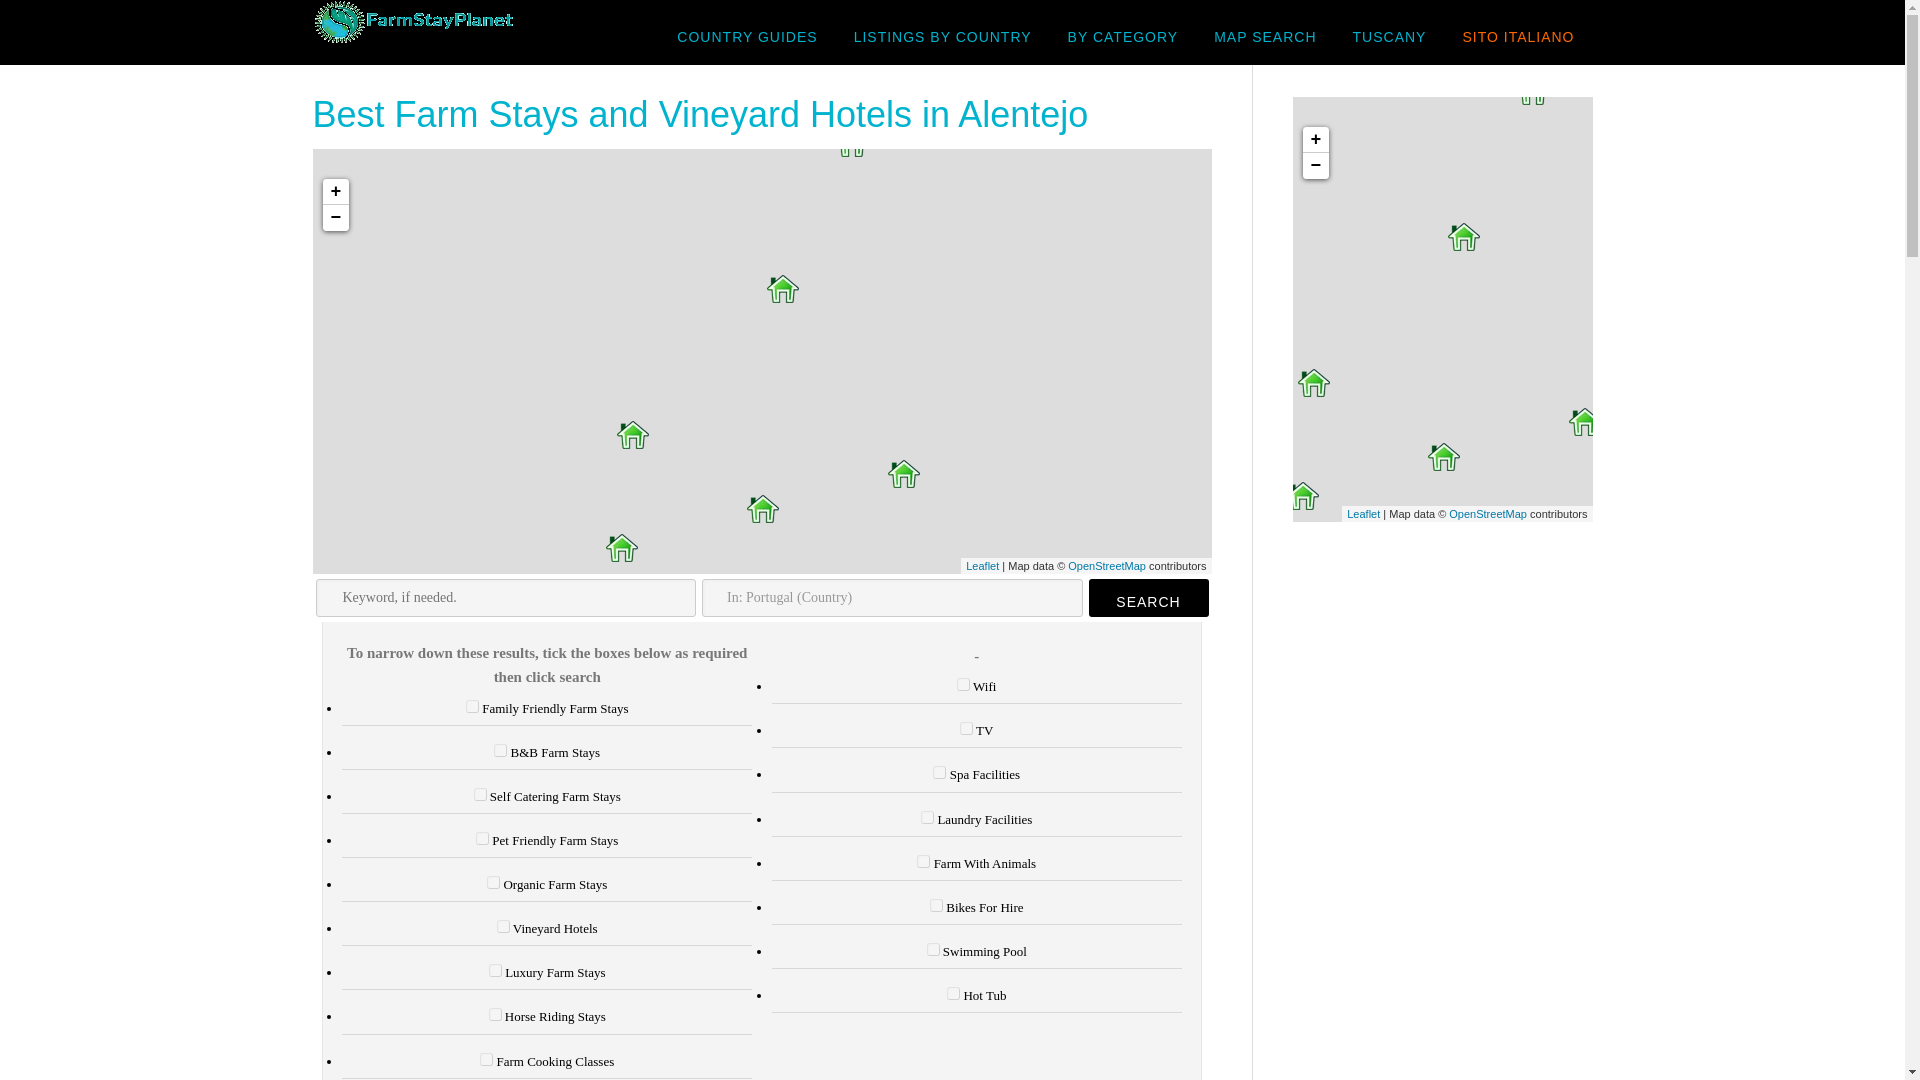  Describe the element at coordinates (934, 948) in the screenshot. I see `Swimming Pool` at that location.